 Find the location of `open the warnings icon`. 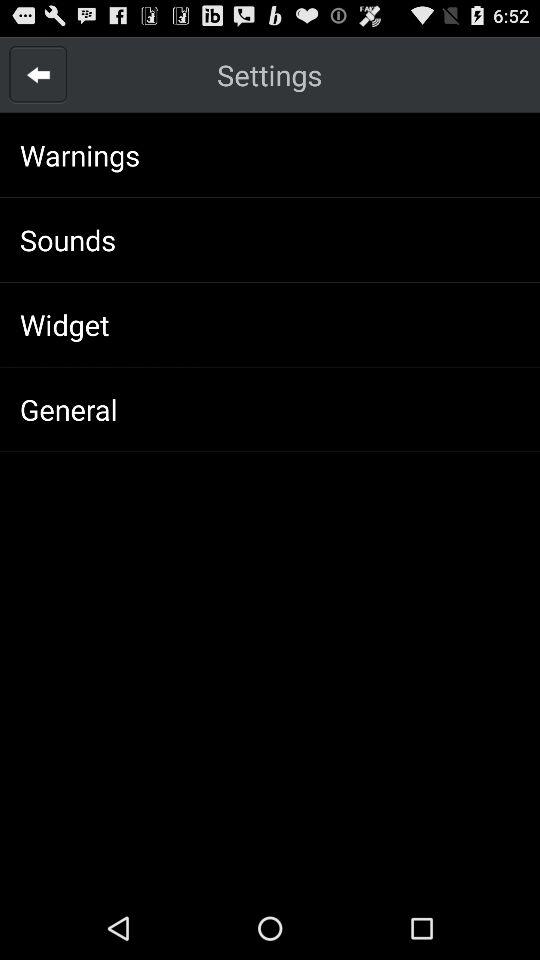

open the warnings icon is located at coordinates (80, 154).